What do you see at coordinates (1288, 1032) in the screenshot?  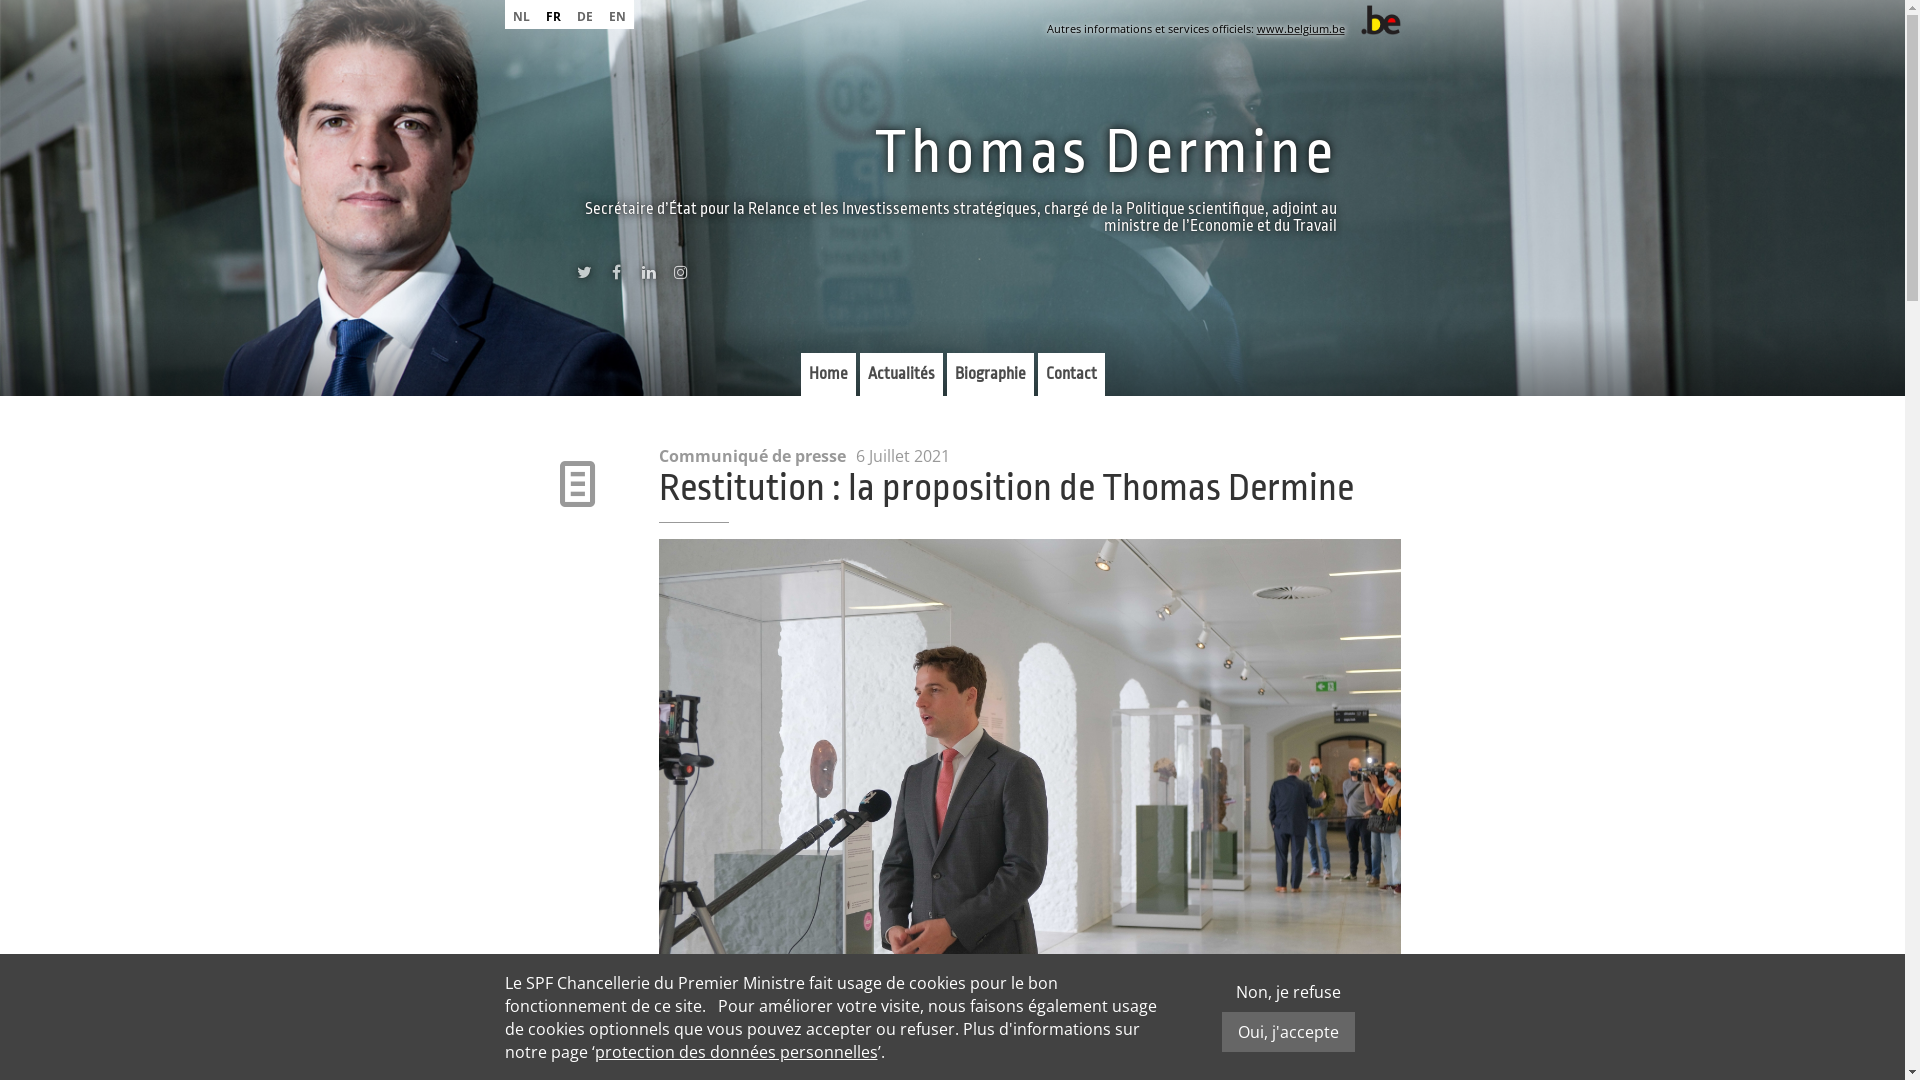 I see `Oui, j'accepte` at bounding box center [1288, 1032].